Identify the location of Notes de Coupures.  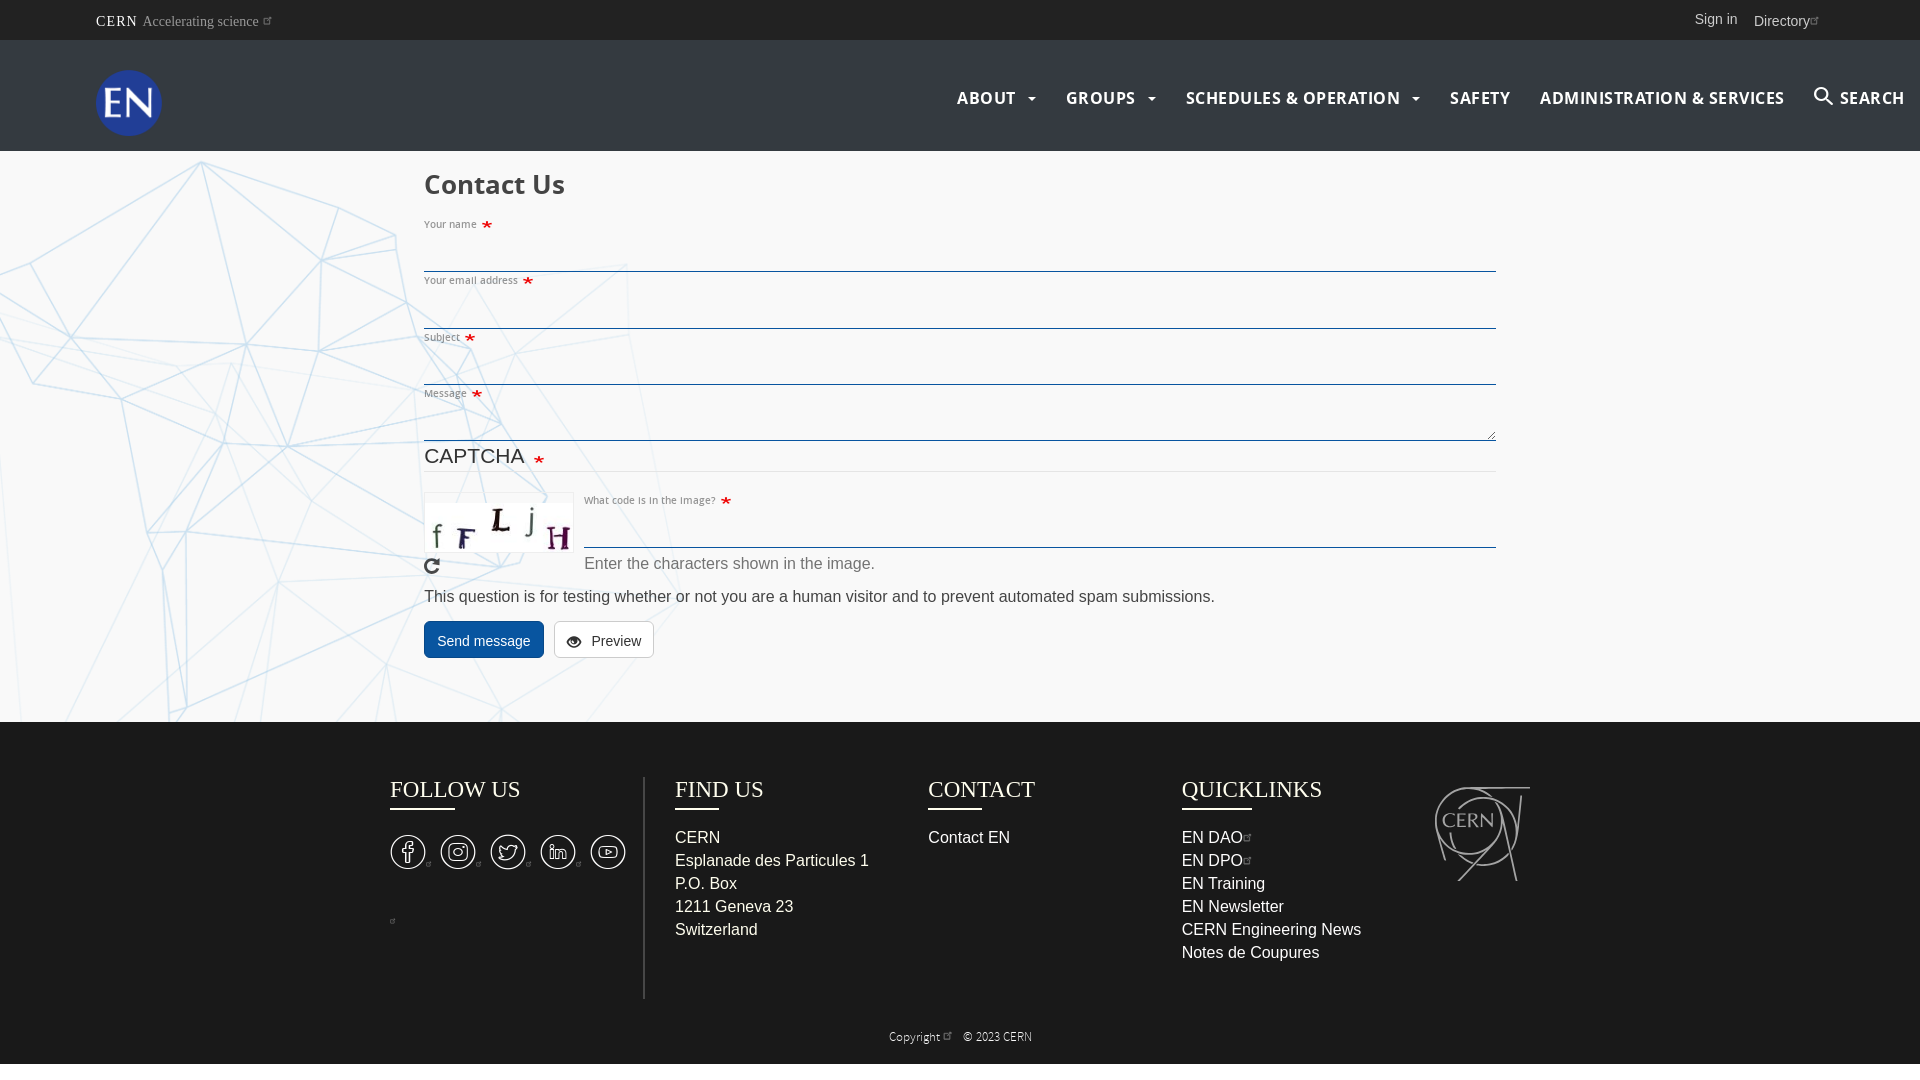
(1251, 952).